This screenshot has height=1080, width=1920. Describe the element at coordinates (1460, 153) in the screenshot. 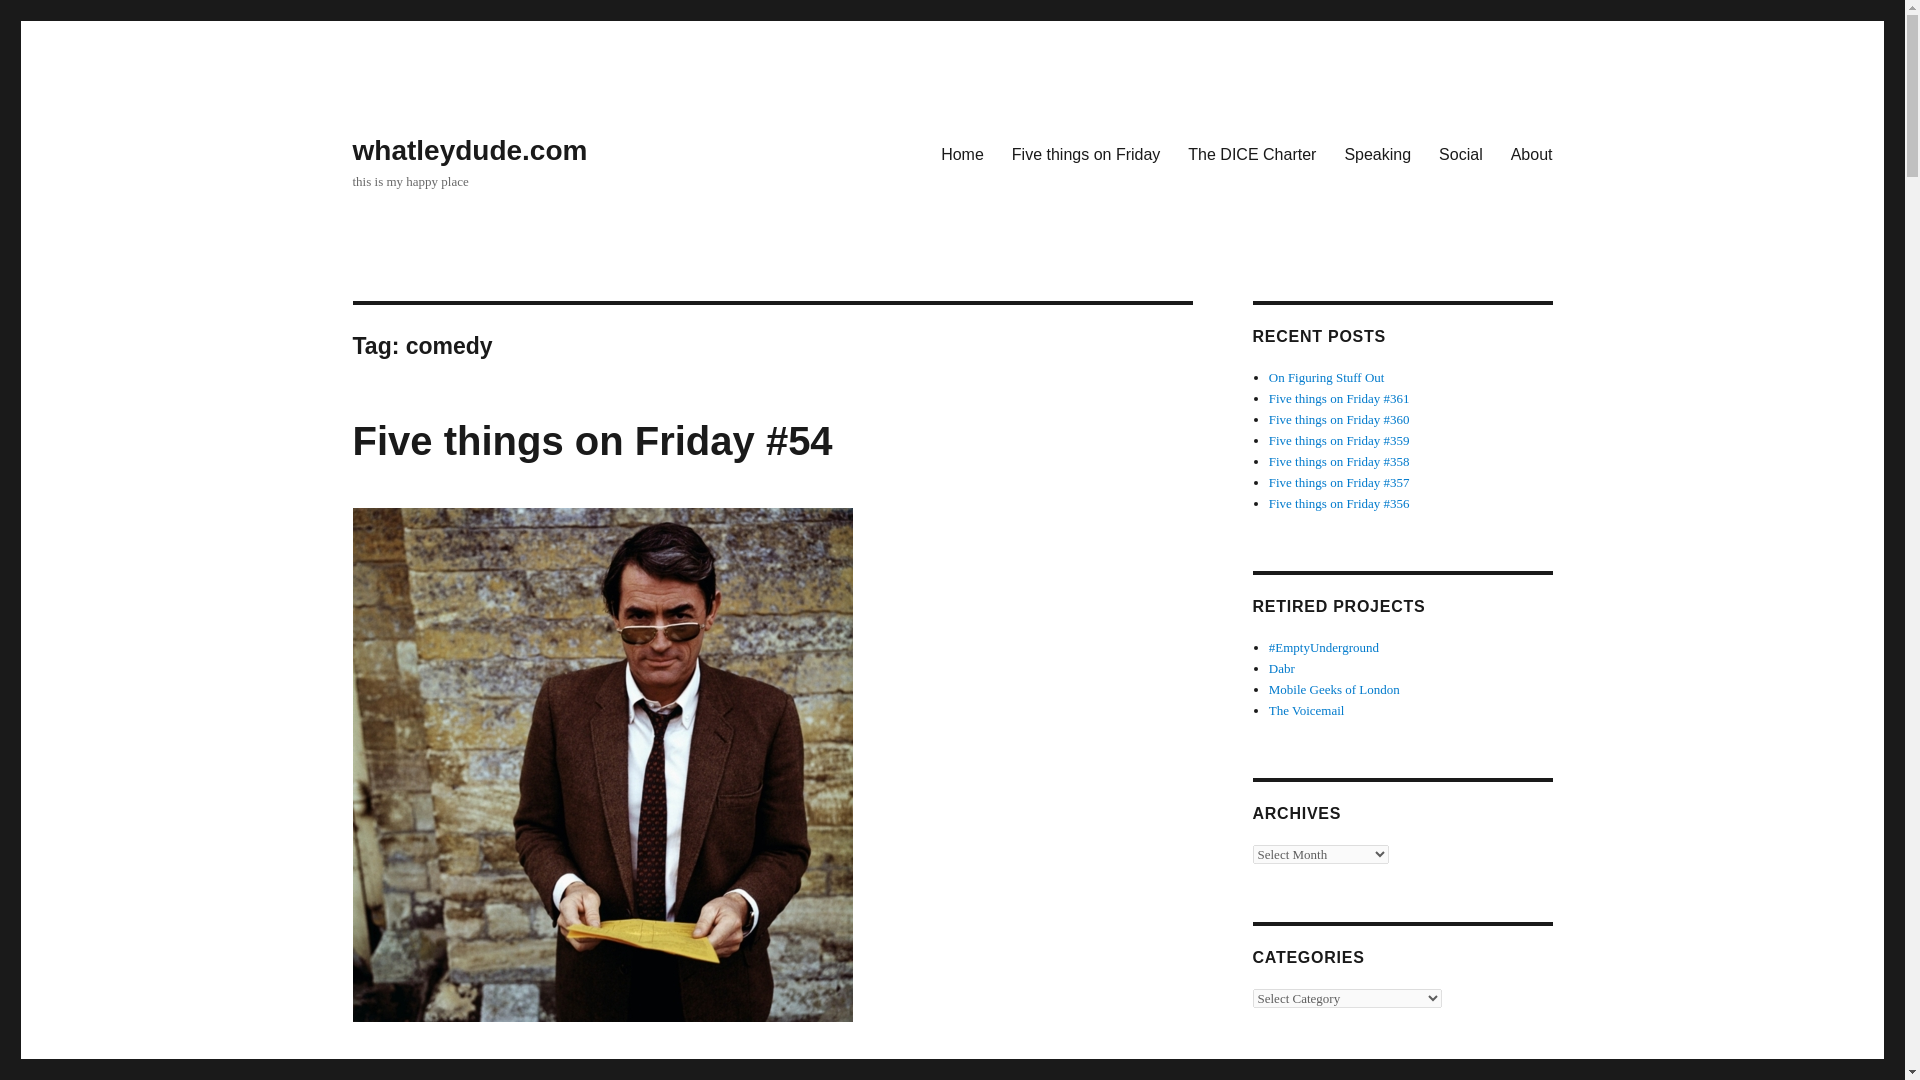

I see `Social` at that location.